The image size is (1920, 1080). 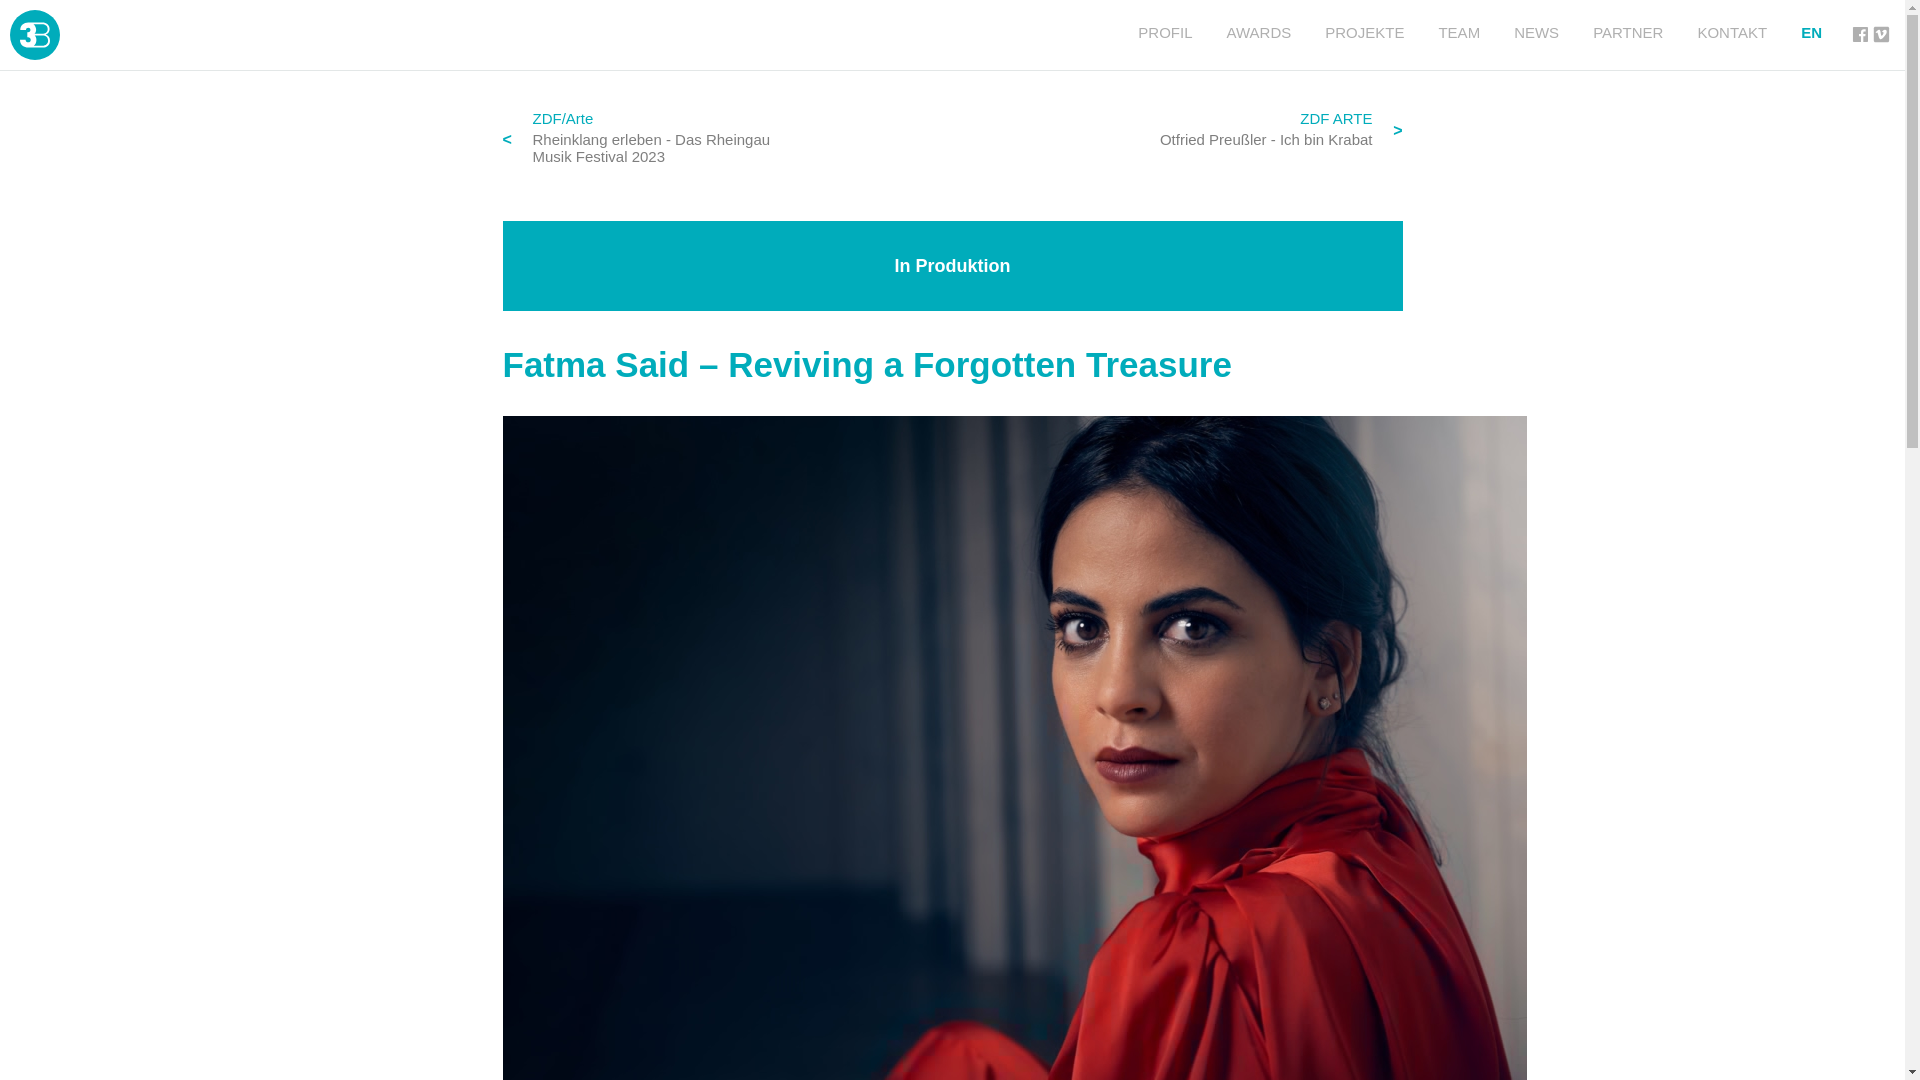 I want to click on PROFIL, so click(x=1165, y=32).